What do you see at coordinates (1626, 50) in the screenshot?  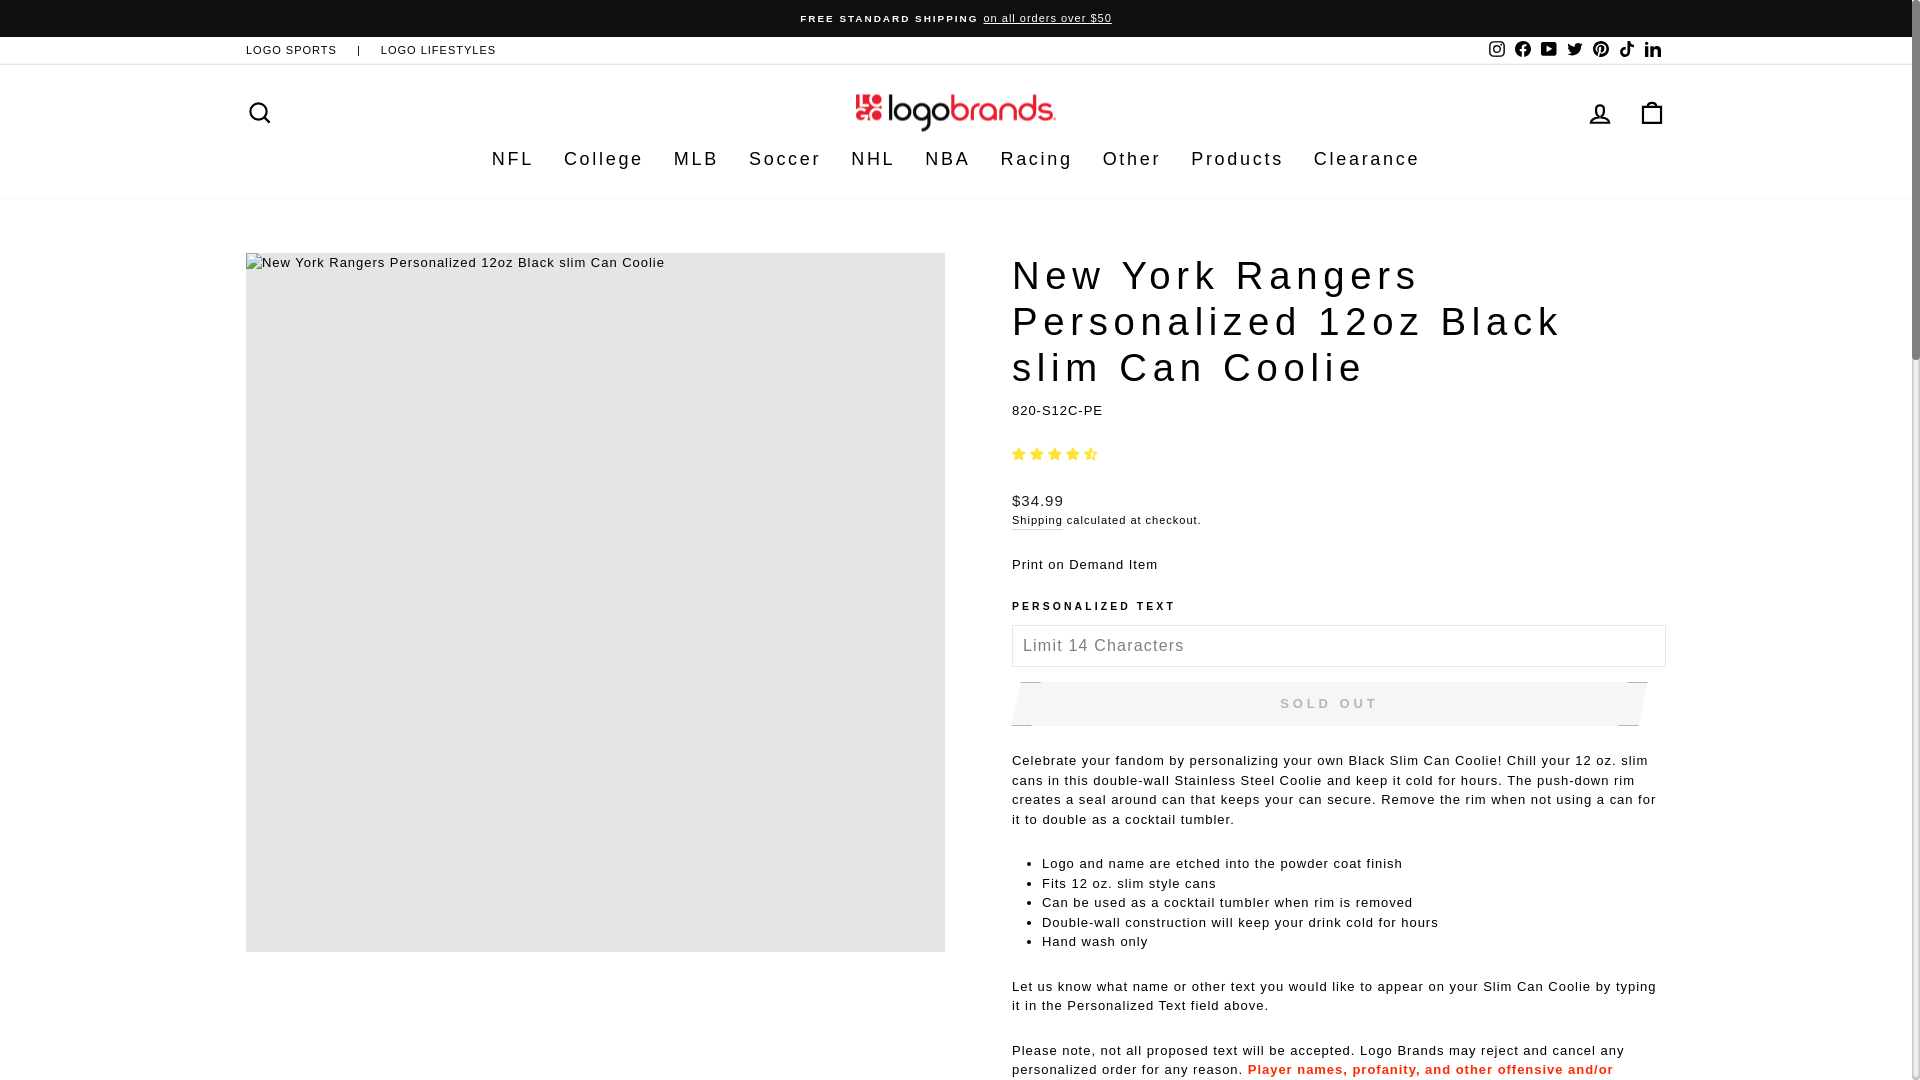 I see `Logo Brands on TikTok` at bounding box center [1626, 50].